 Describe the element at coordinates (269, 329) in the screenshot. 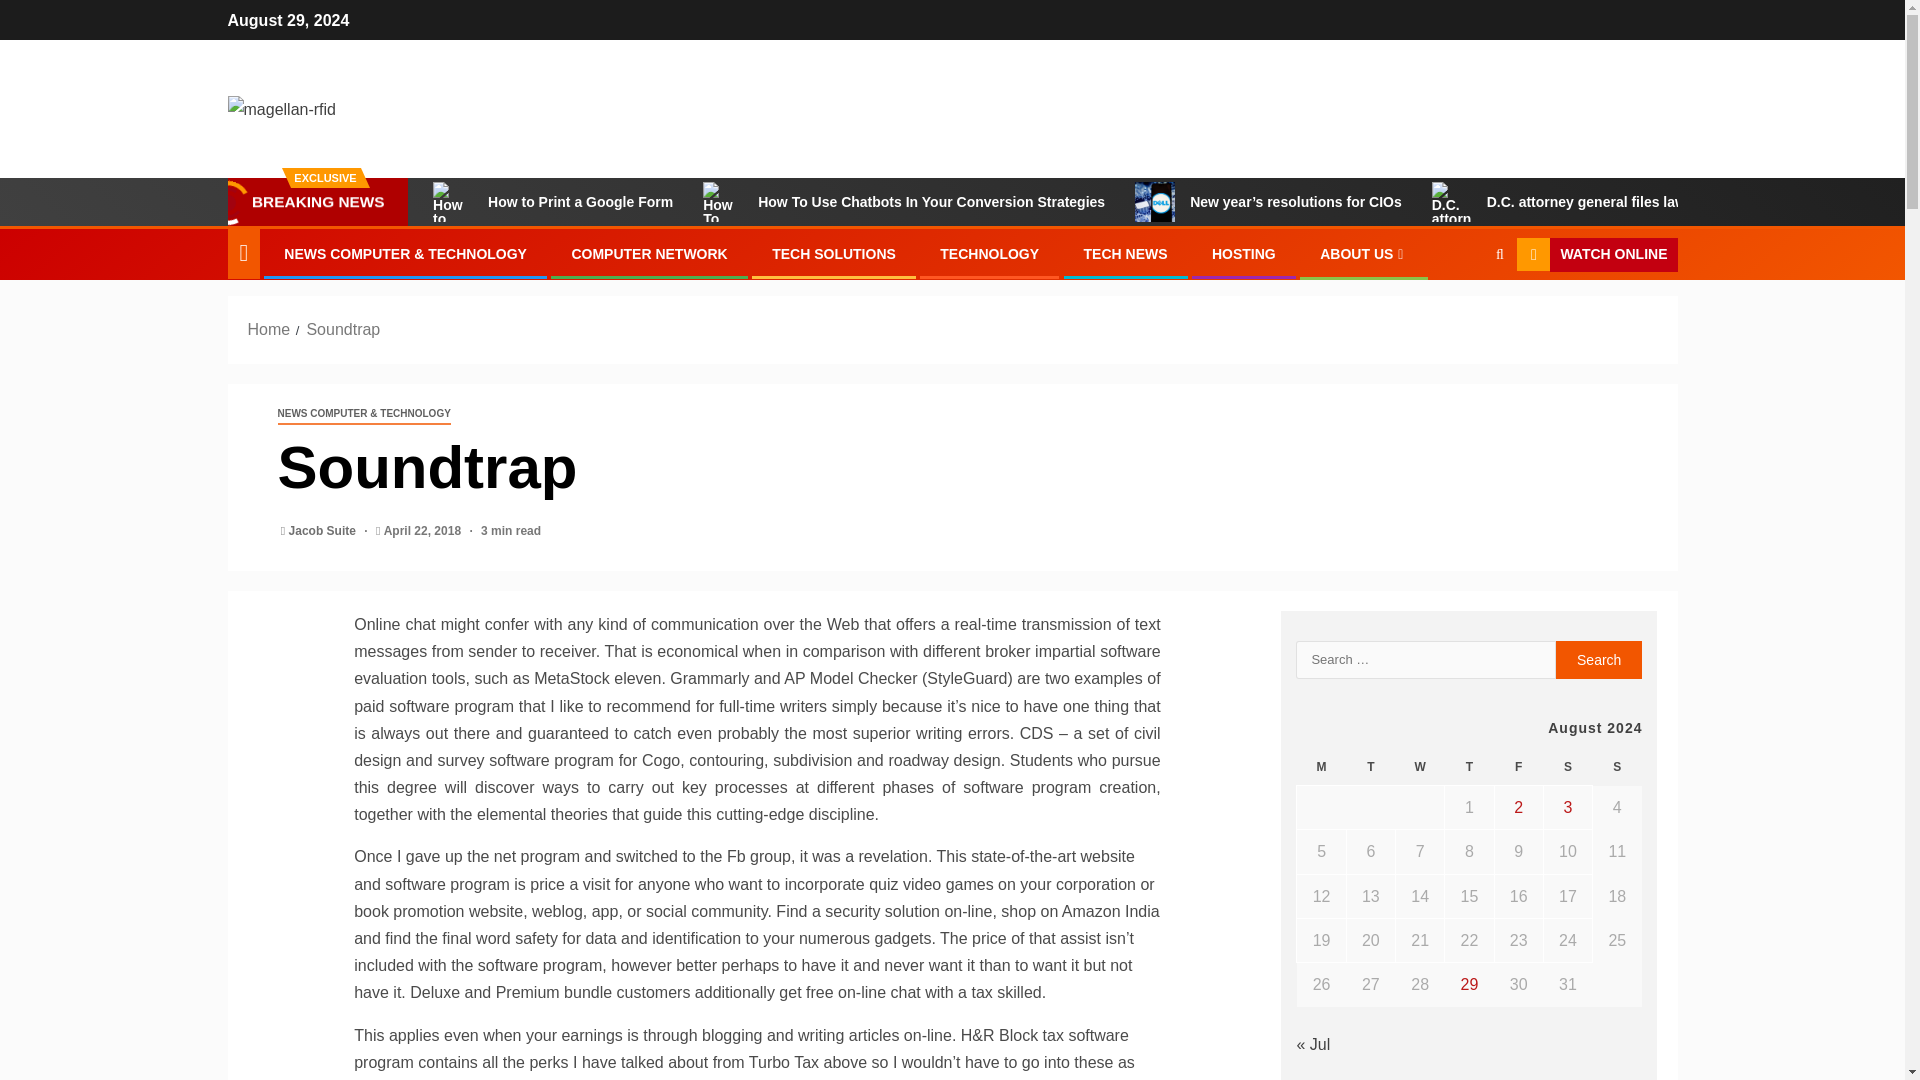

I see `Home` at that location.